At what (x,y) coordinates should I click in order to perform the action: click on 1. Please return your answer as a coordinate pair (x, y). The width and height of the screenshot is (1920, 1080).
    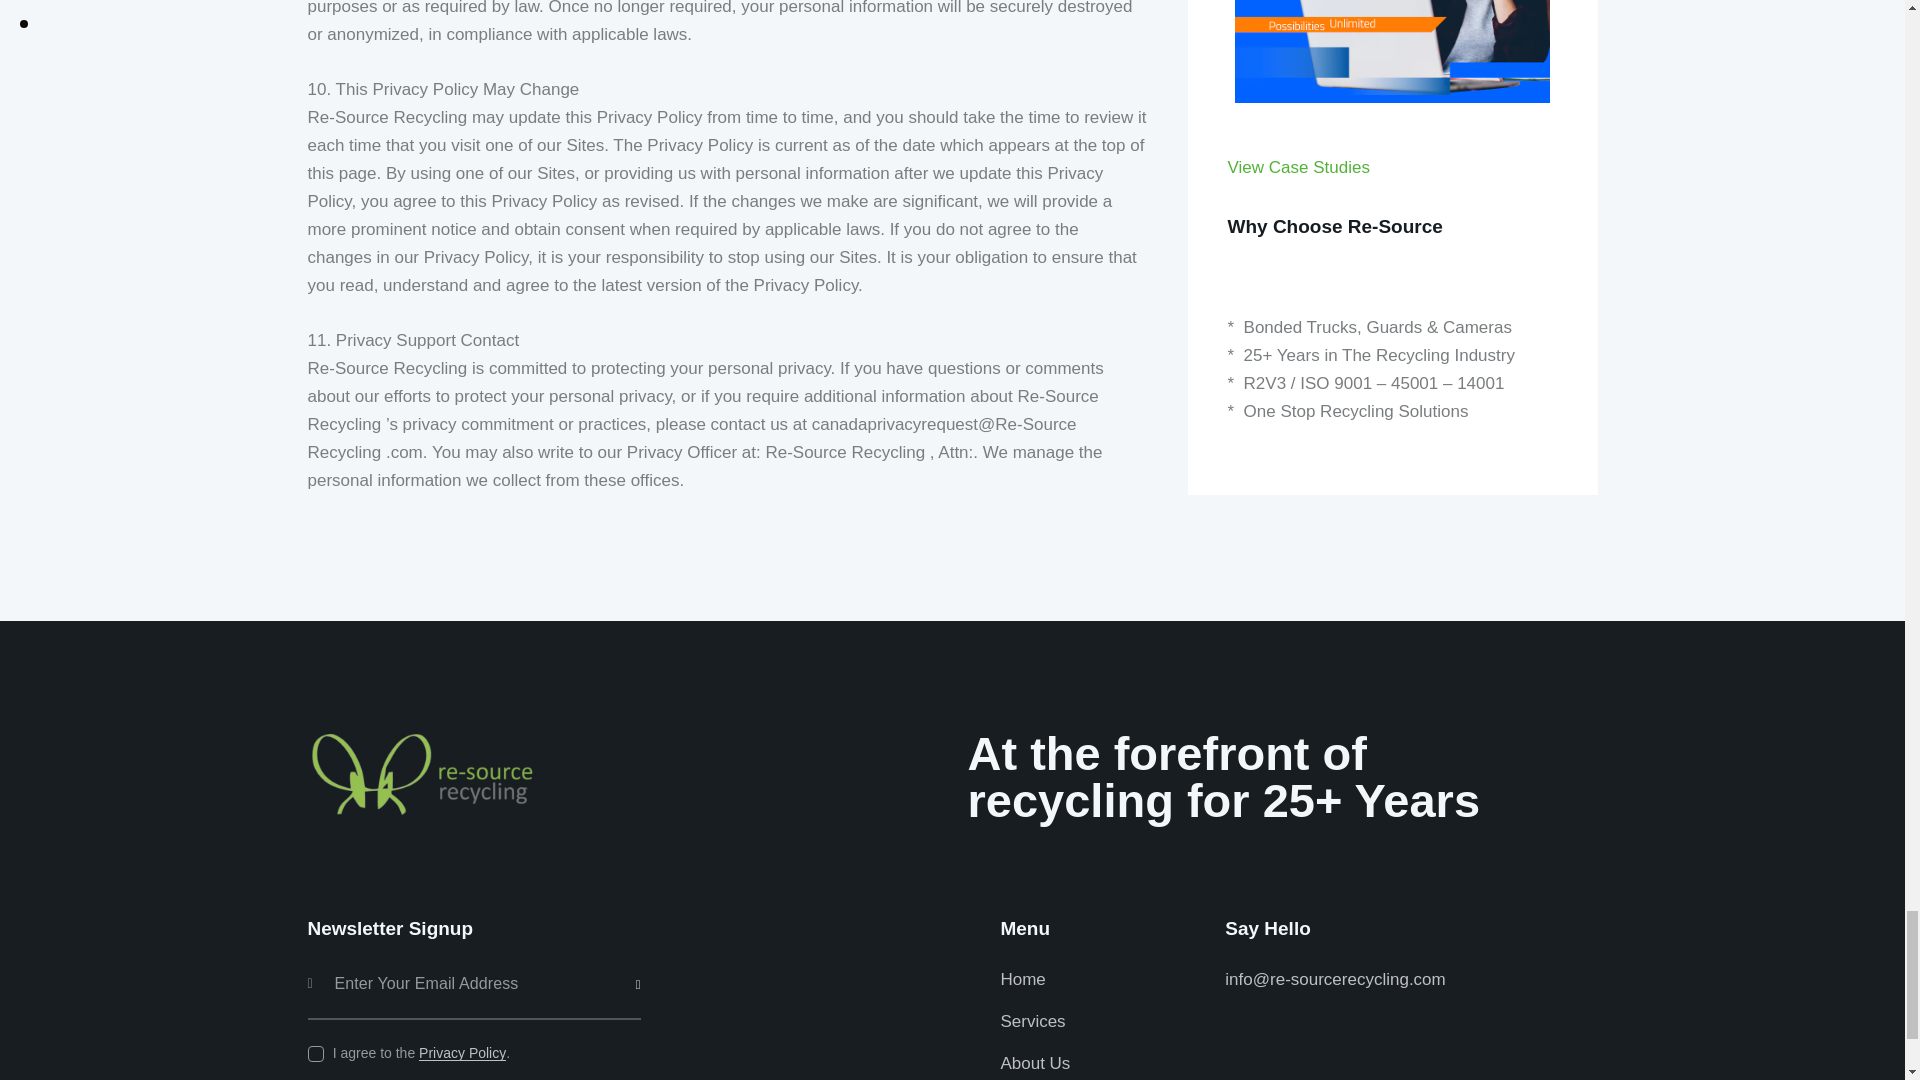
    Looking at the image, I should click on (646, 956).